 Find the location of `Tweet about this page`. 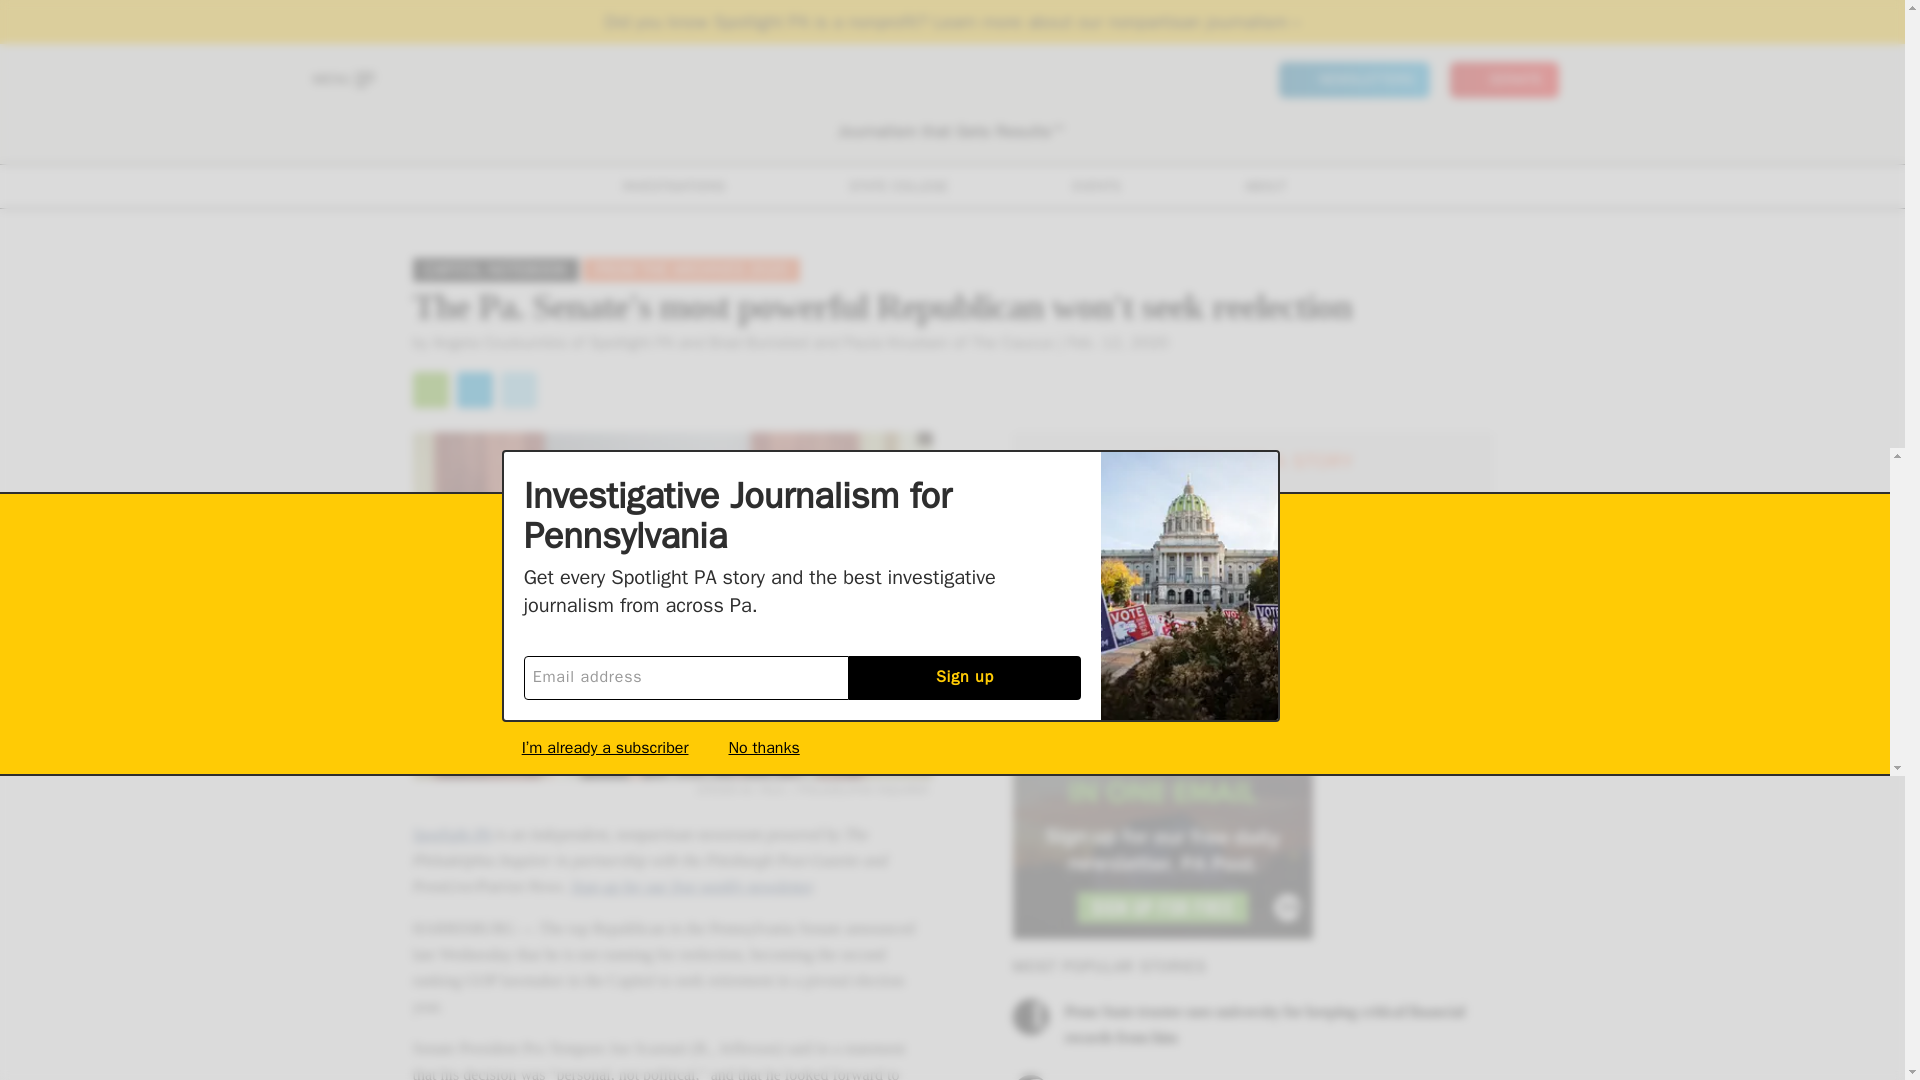

Tweet about this page is located at coordinates (517, 390).